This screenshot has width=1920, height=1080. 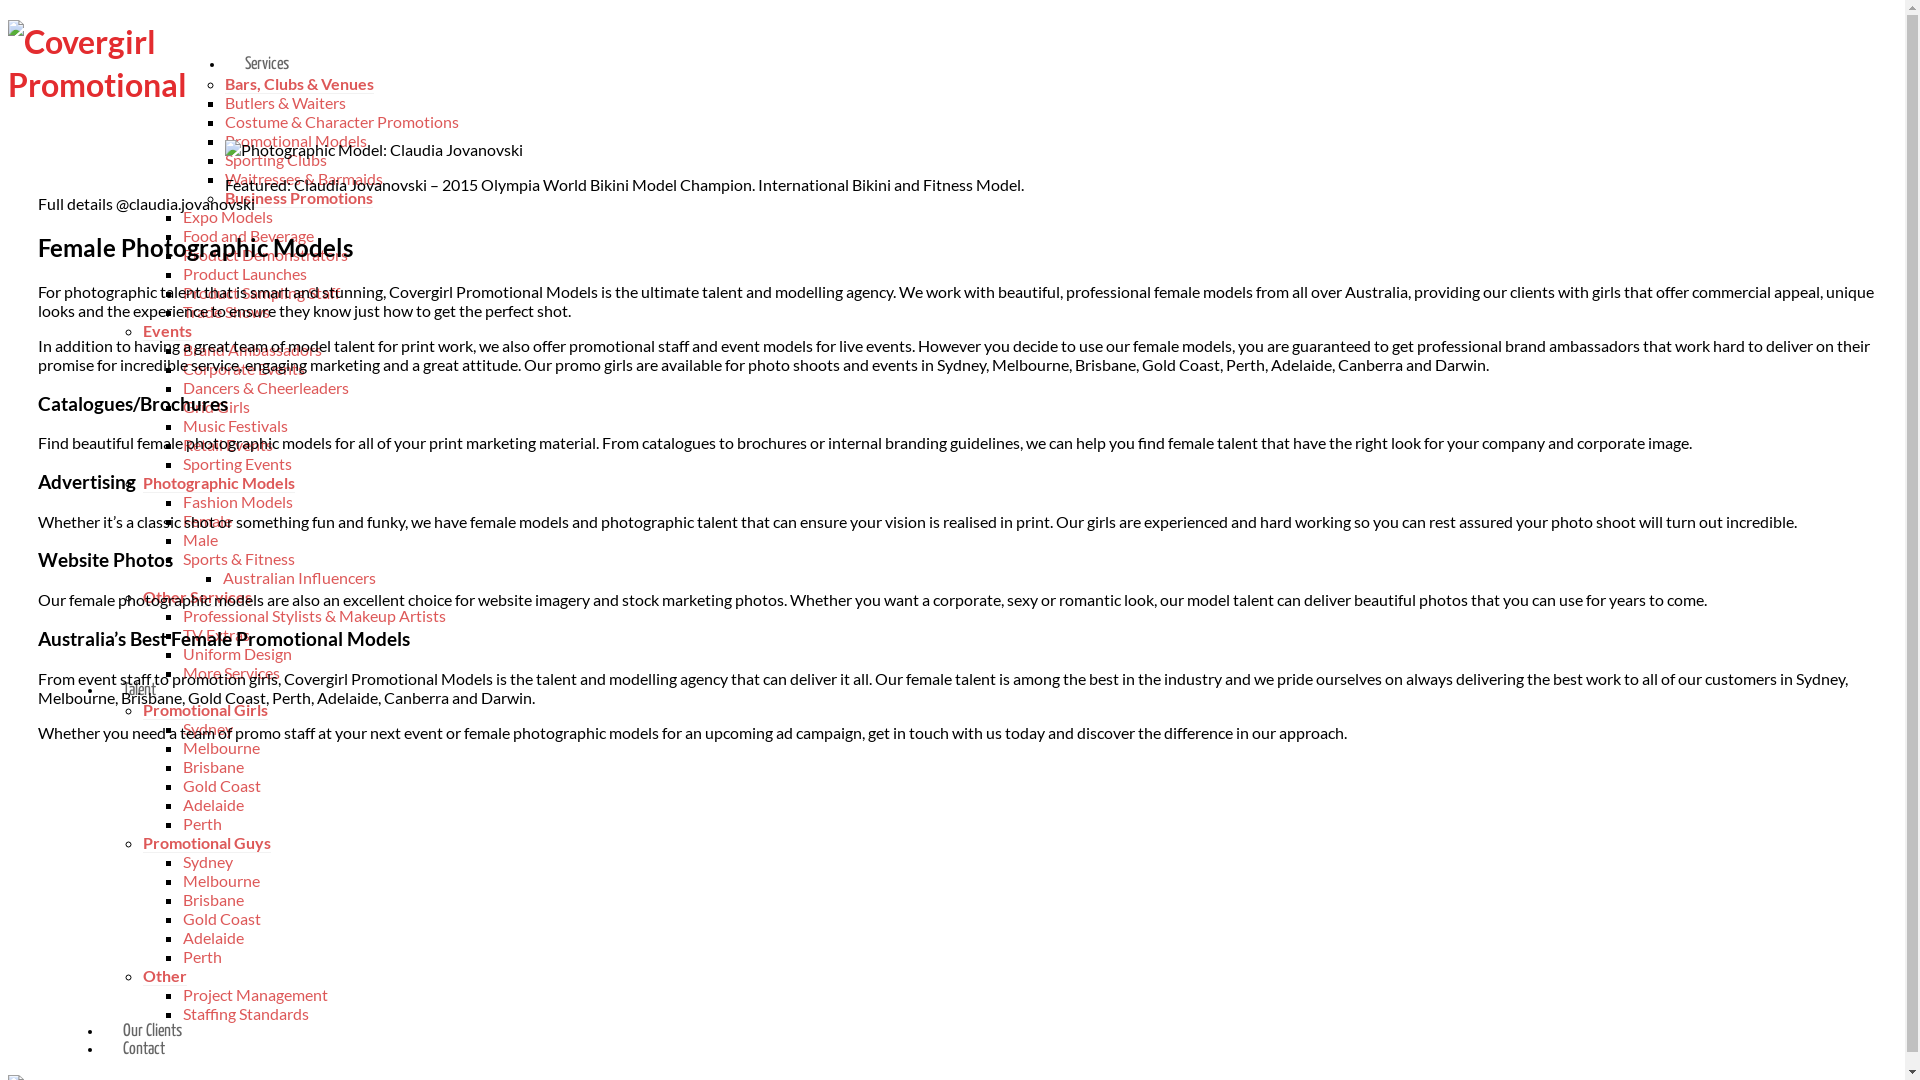 What do you see at coordinates (168, 331) in the screenshot?
I see `Events` at bounding box center [168, 331].